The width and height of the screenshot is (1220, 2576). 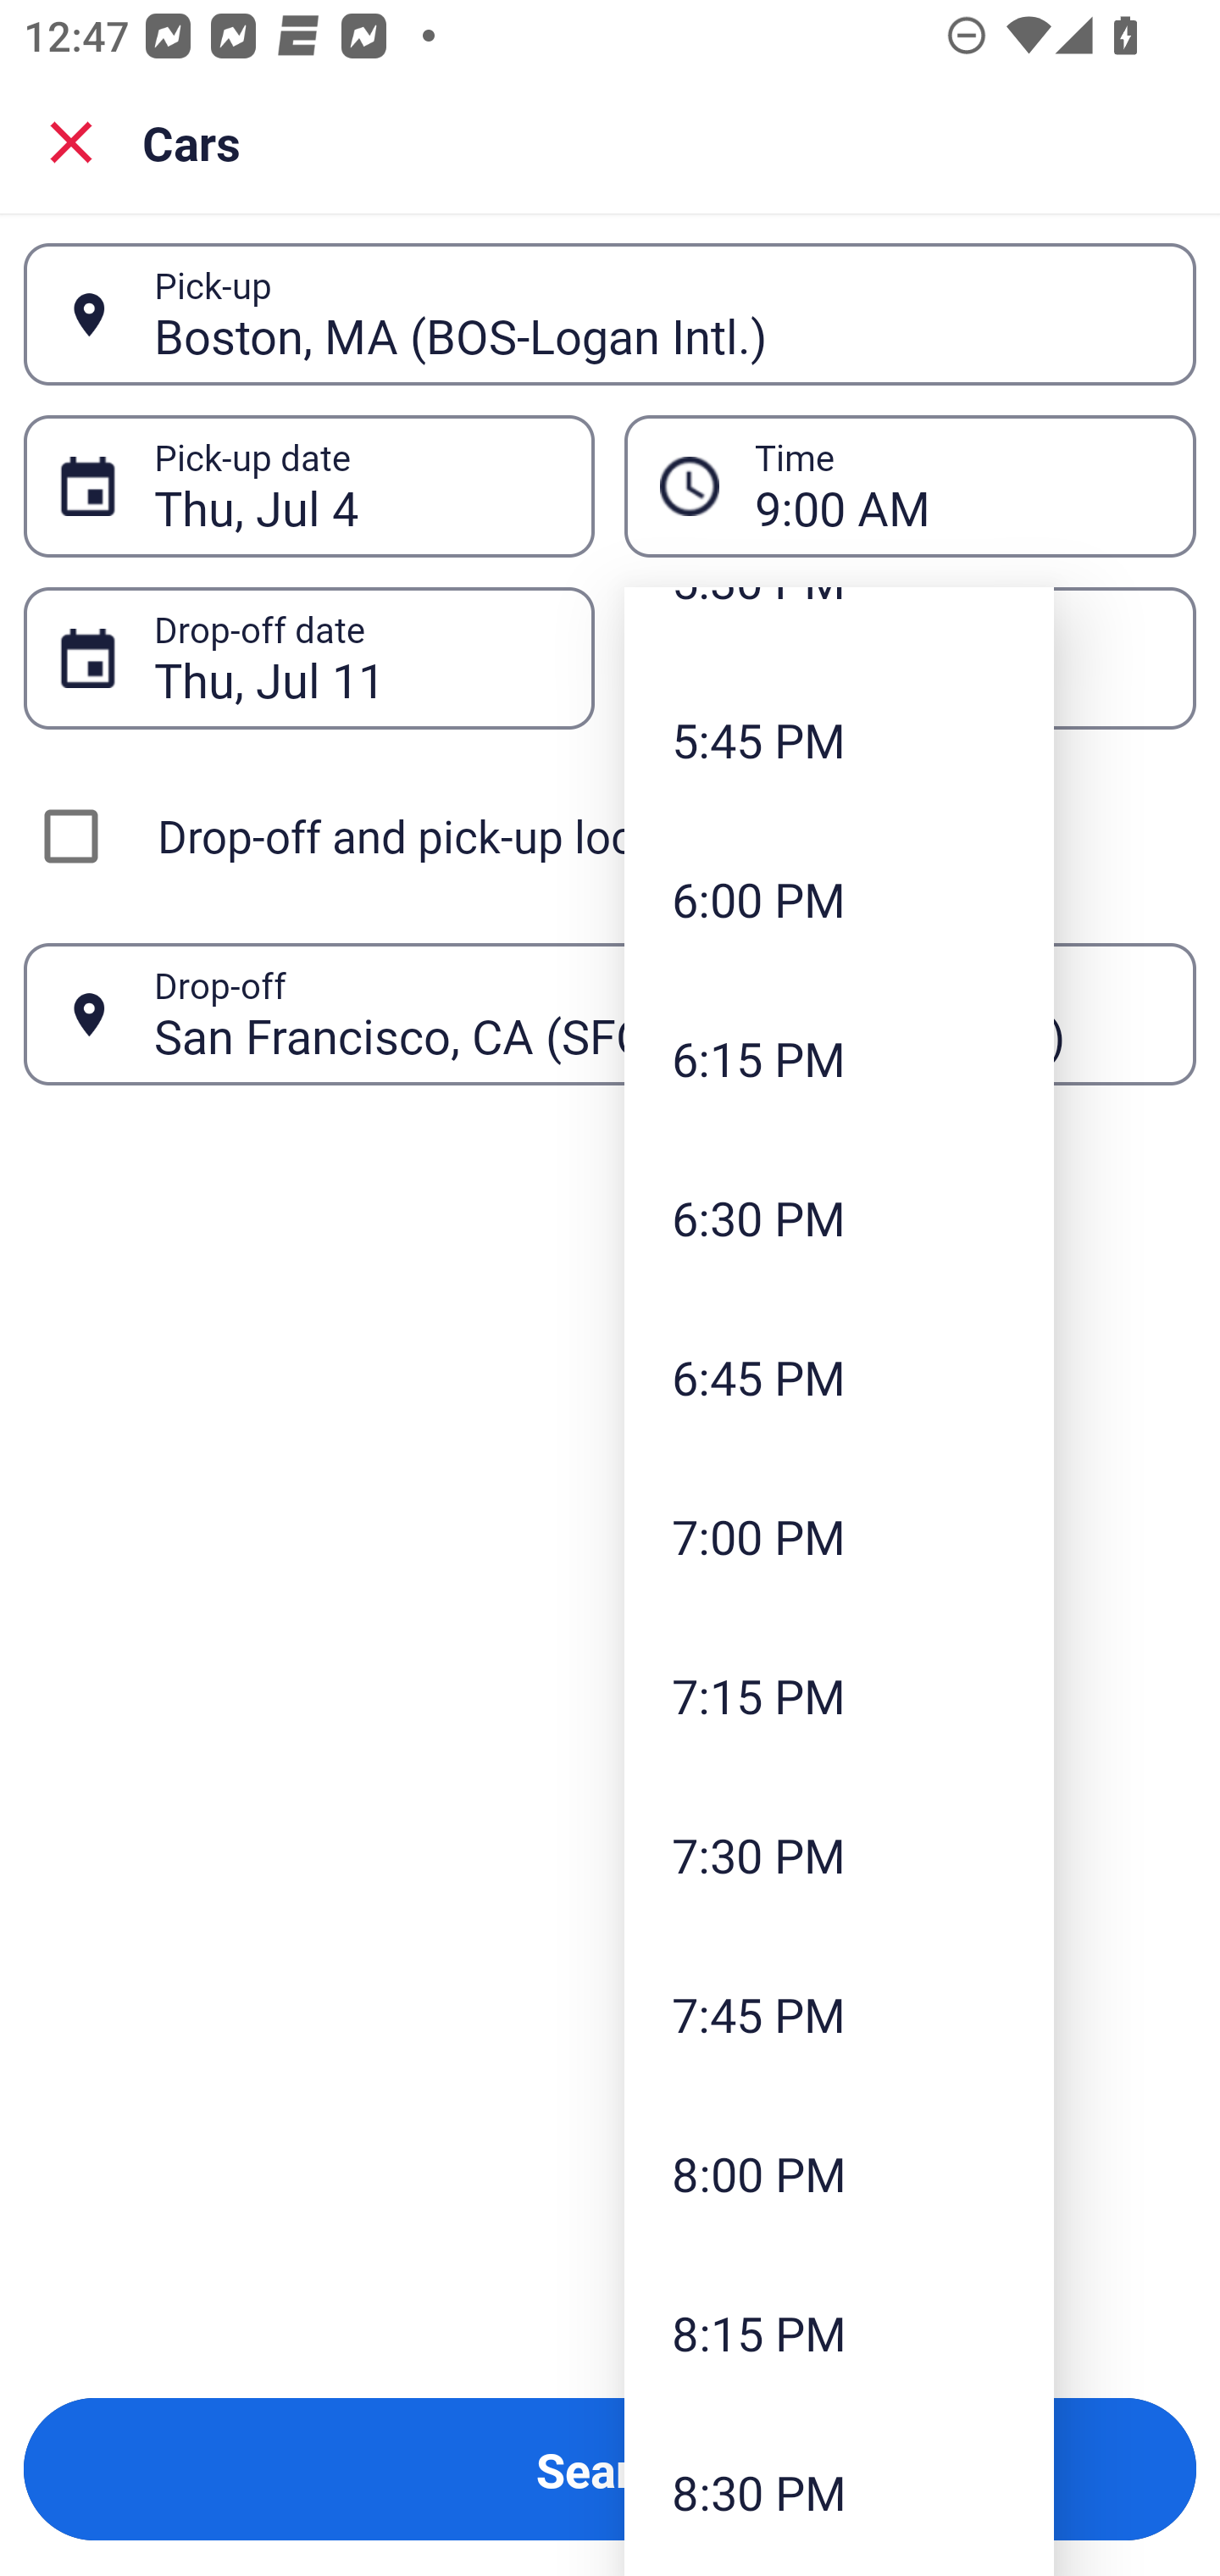 What do you see at coordinates (839, 1058) in the screenshot?
I see `6:15 PM` at bounding box center [839, 1058].